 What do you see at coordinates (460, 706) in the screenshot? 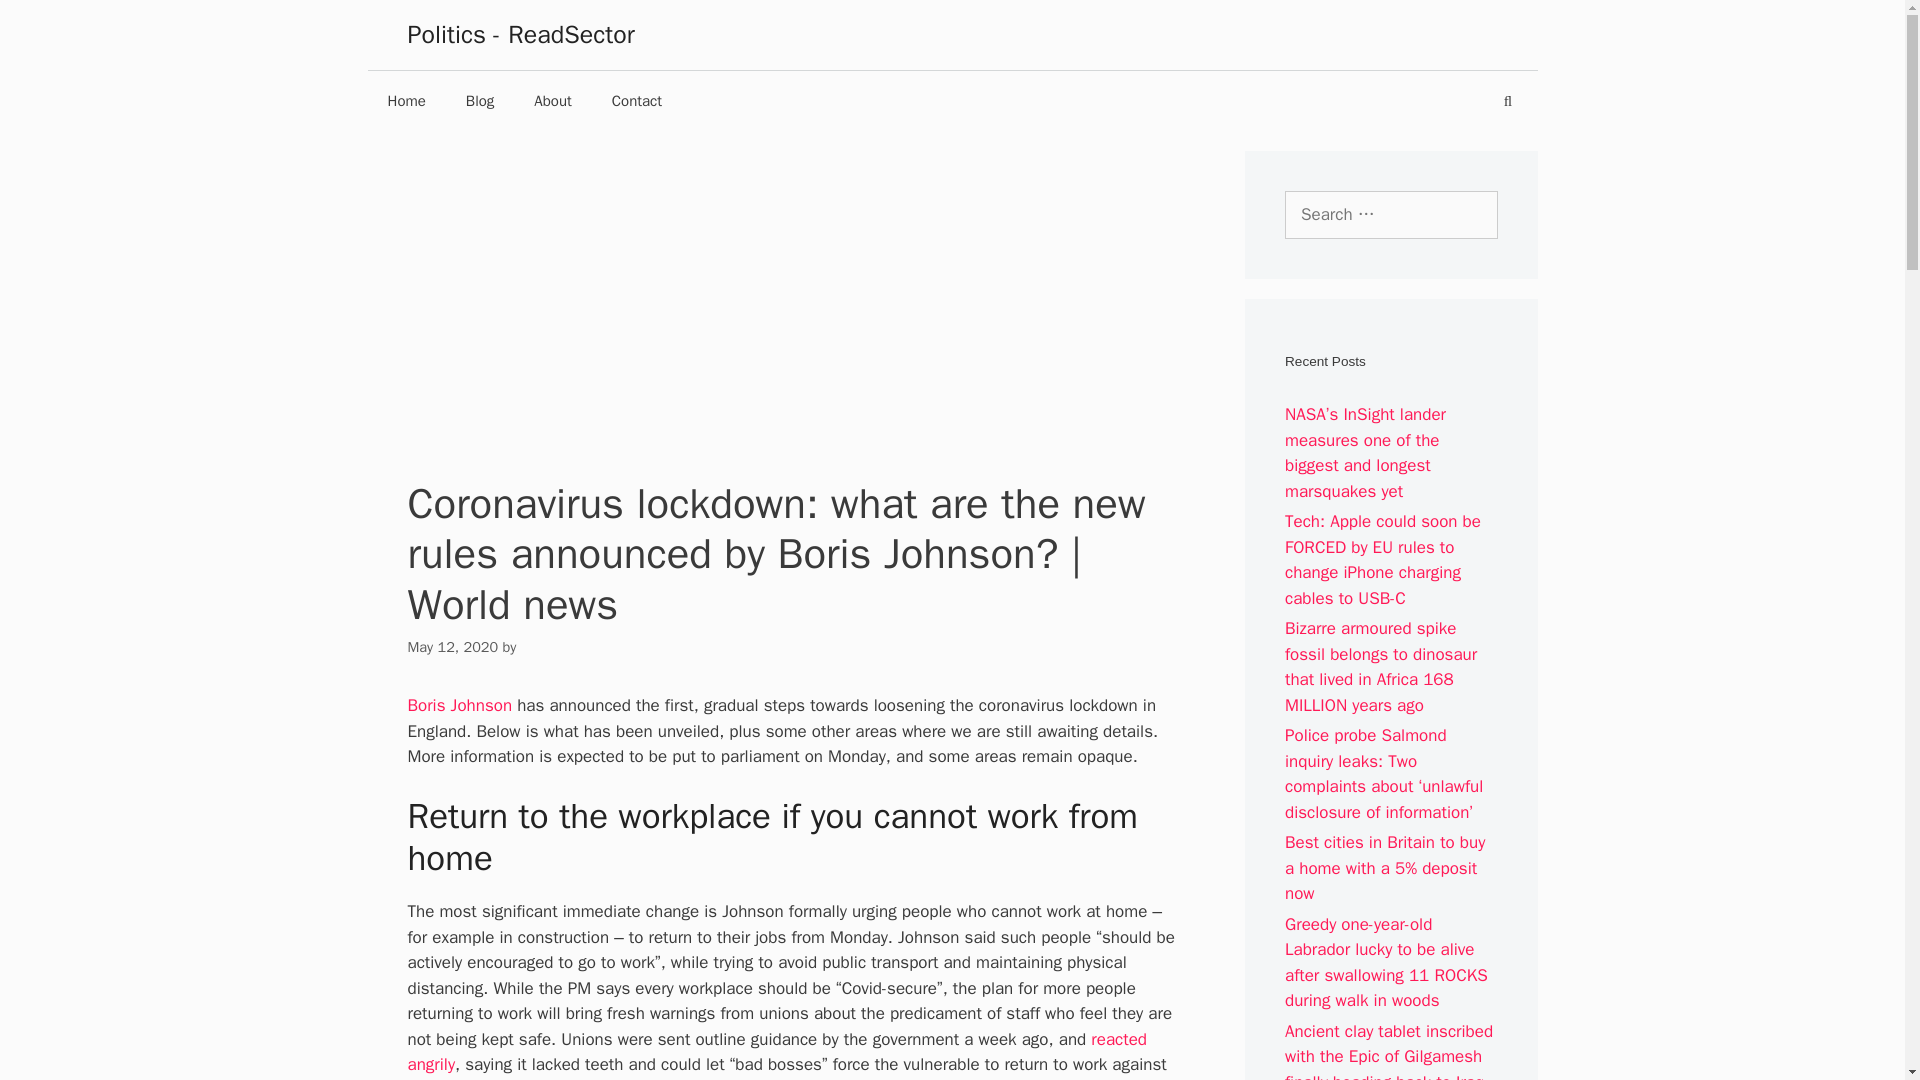
I see `Boris Johnson` at bounding box center [460, 706].